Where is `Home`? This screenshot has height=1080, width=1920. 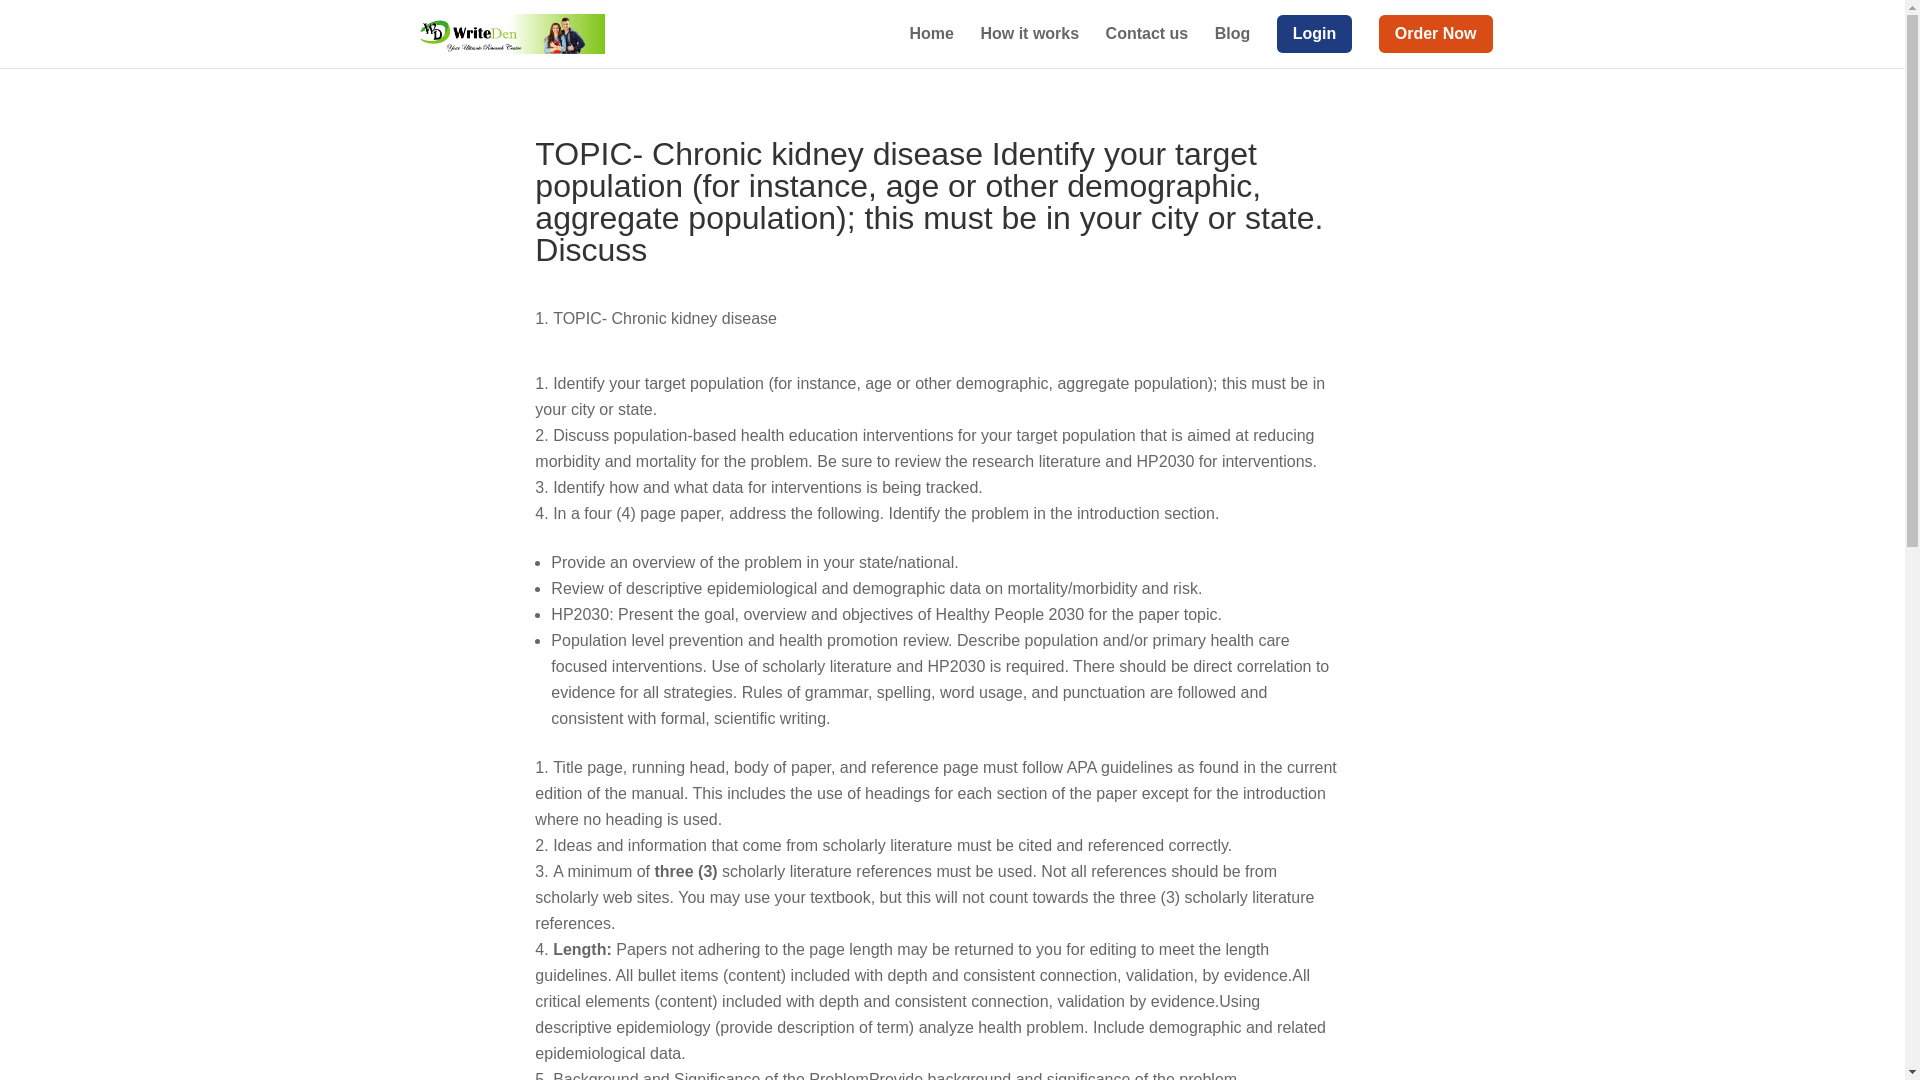 Home is located at coordinates (932, 42).